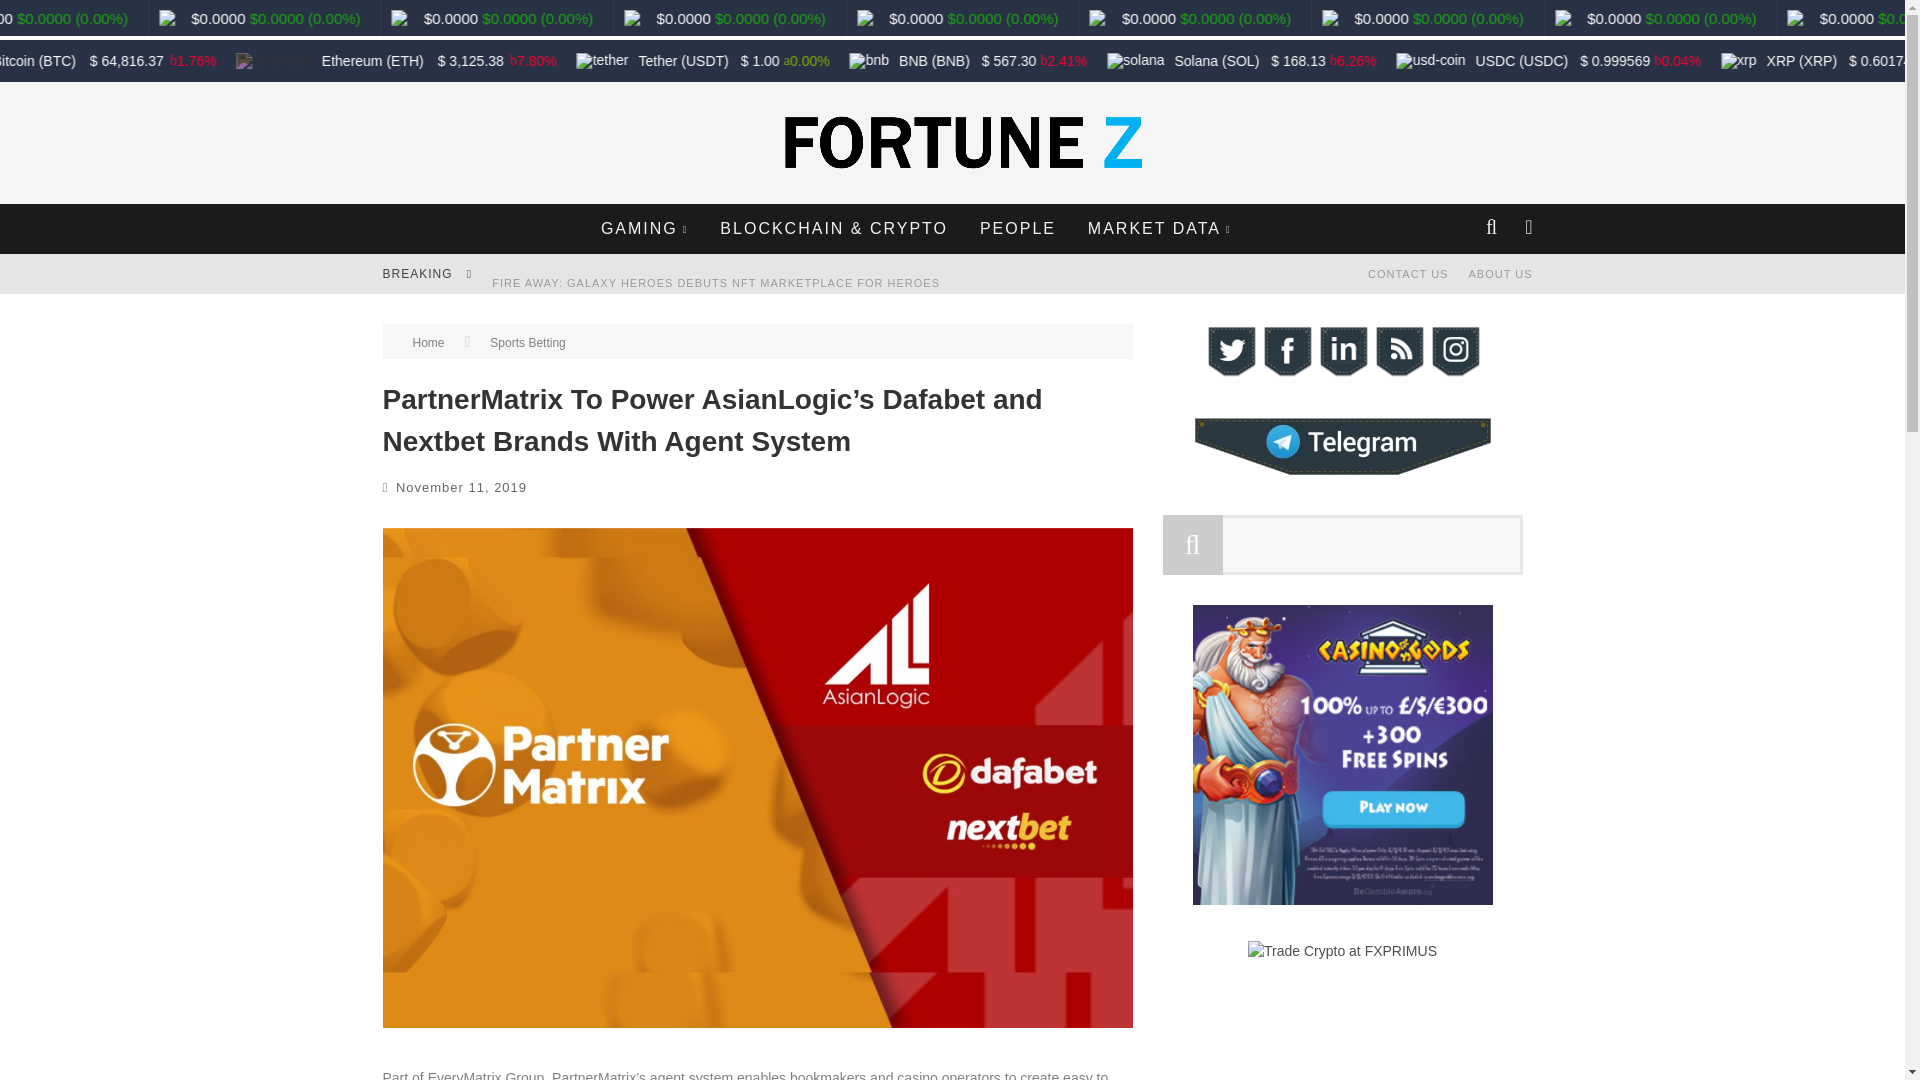  Describe the element at coordinates (1342, 374) in the screenshot. I see `Visit Us On Linkedin` at that location.